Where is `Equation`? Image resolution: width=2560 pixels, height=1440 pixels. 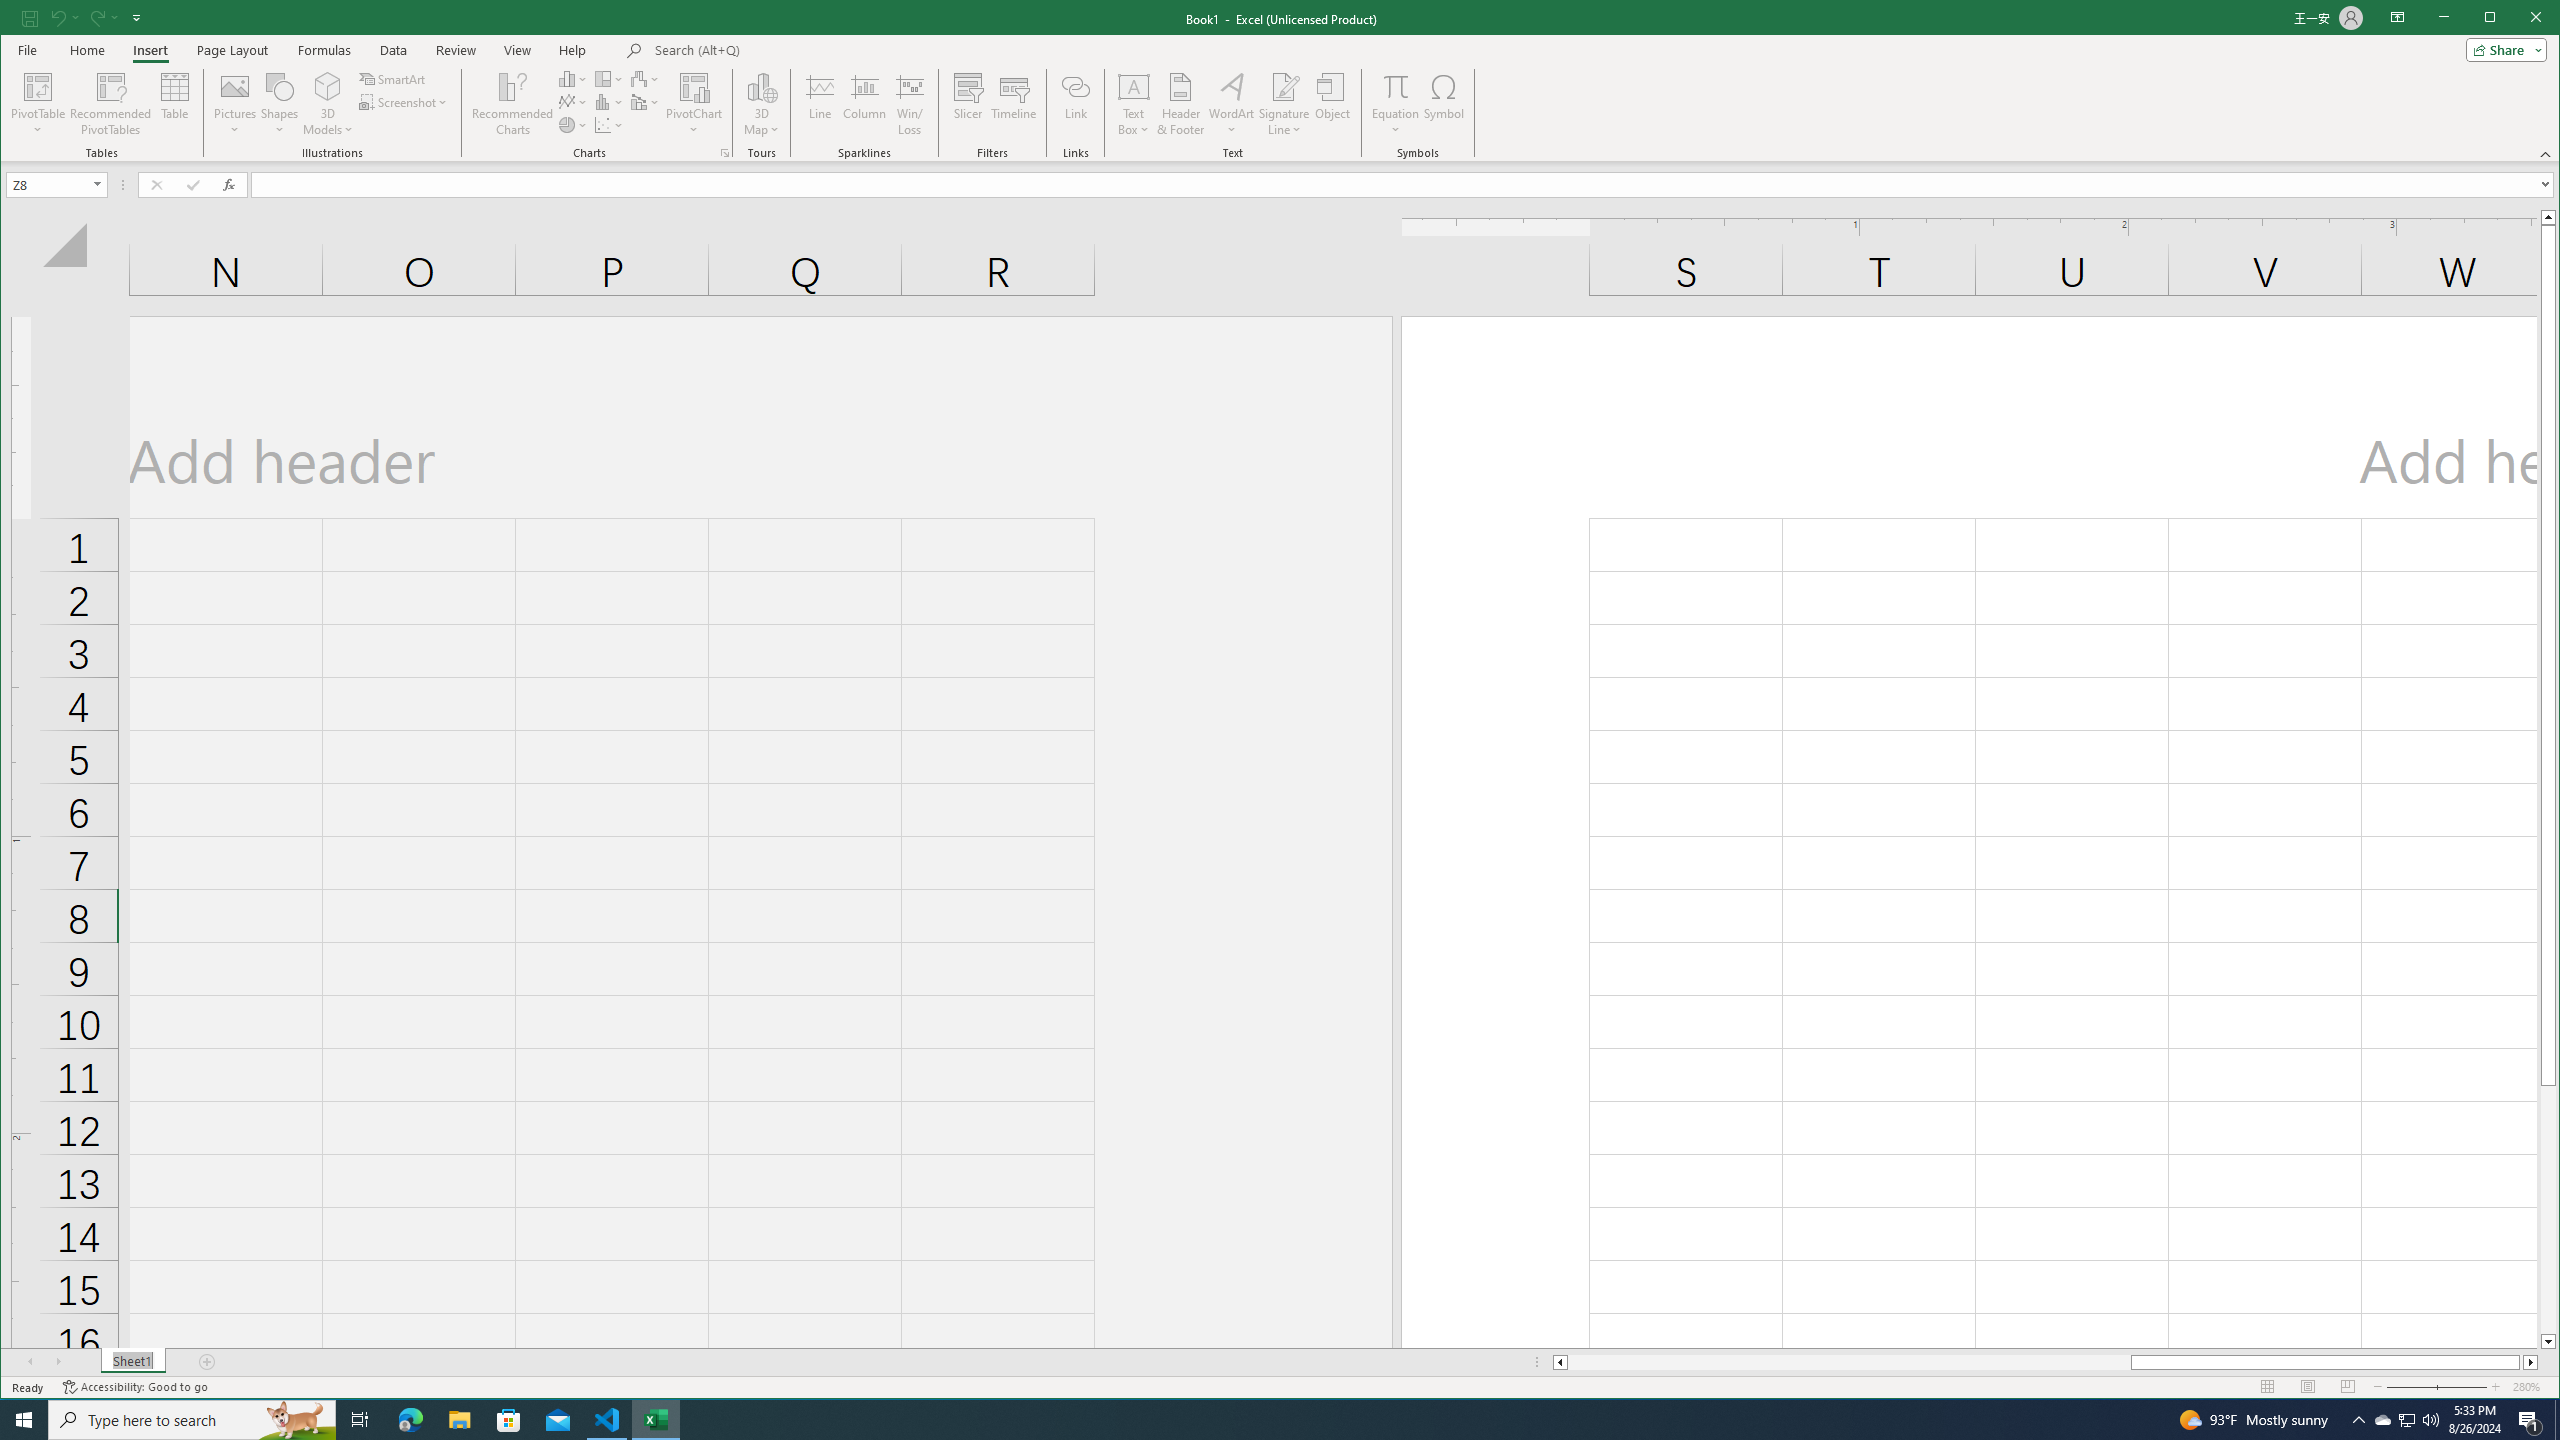
Equation is located at coordinates (1394, 104).